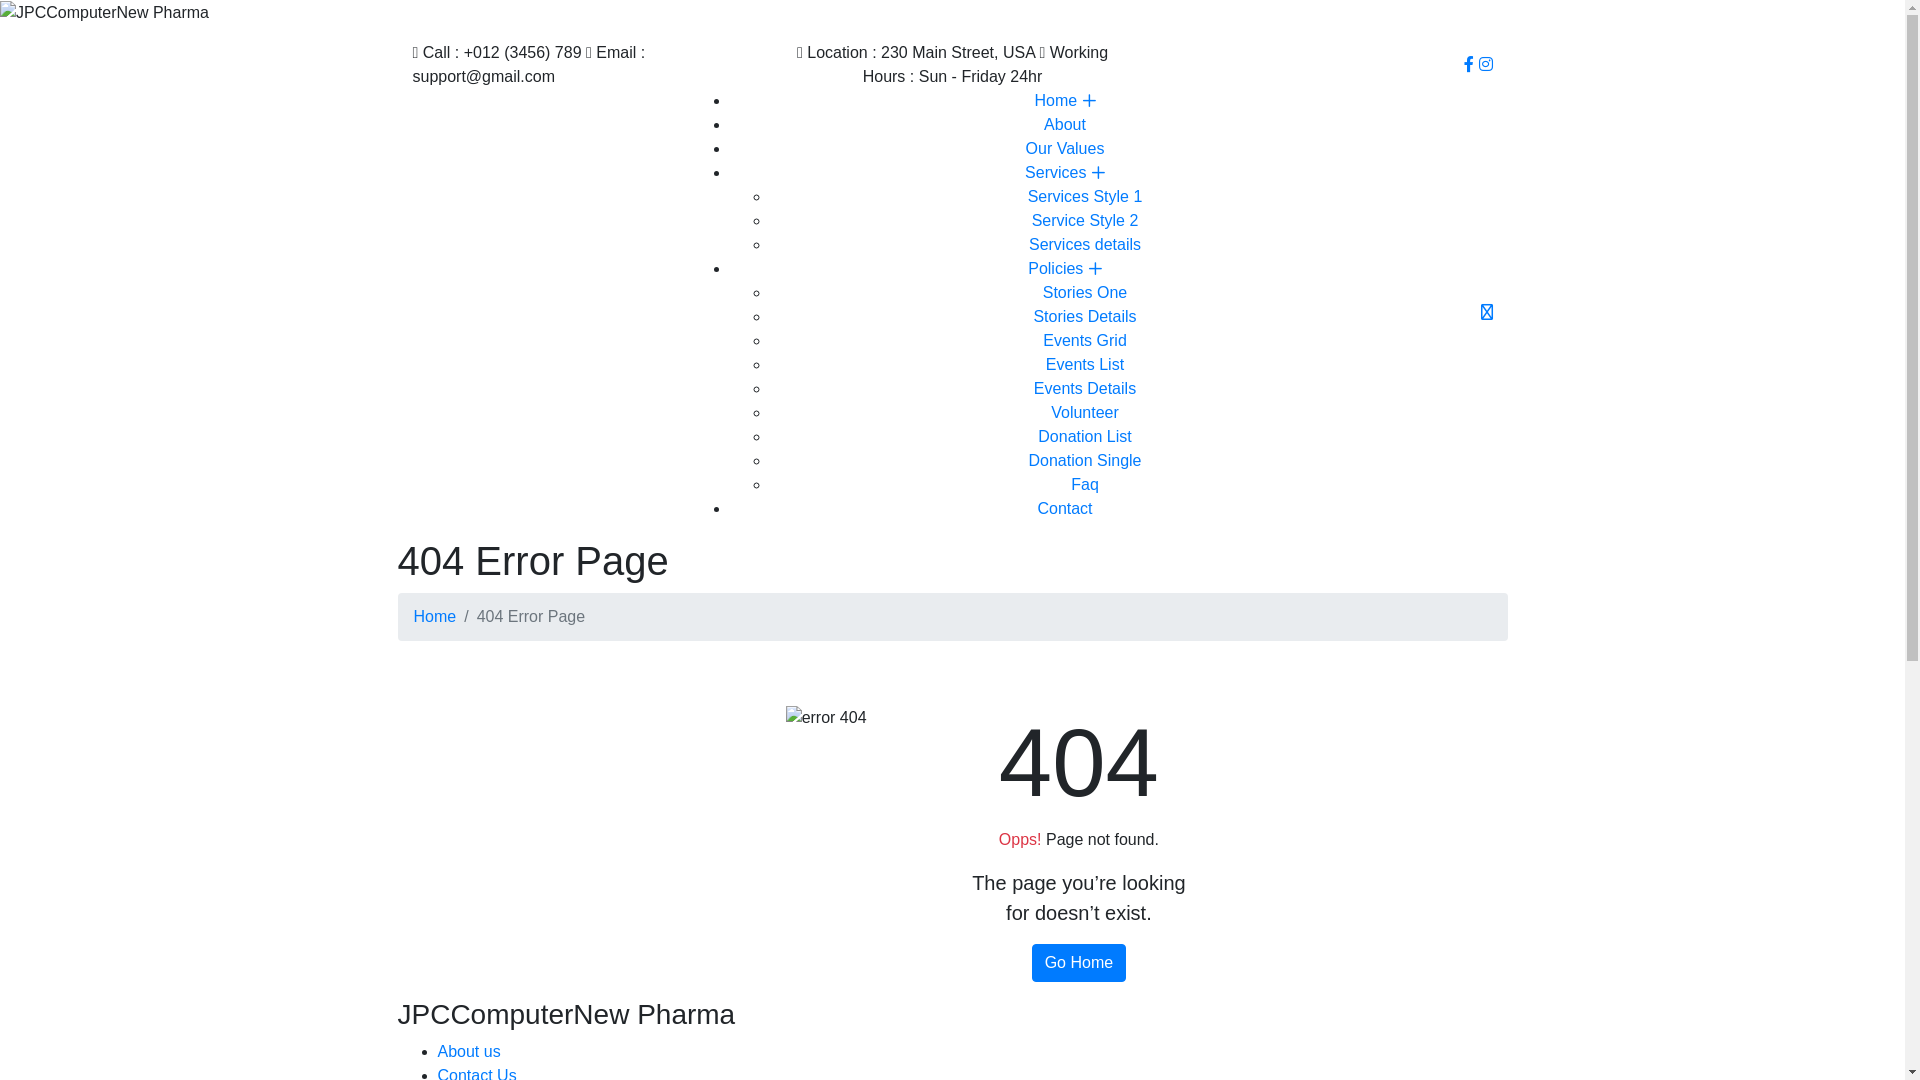 The image size is (1920, 1080). I want to click on Stories Details, so click(1084, 316).